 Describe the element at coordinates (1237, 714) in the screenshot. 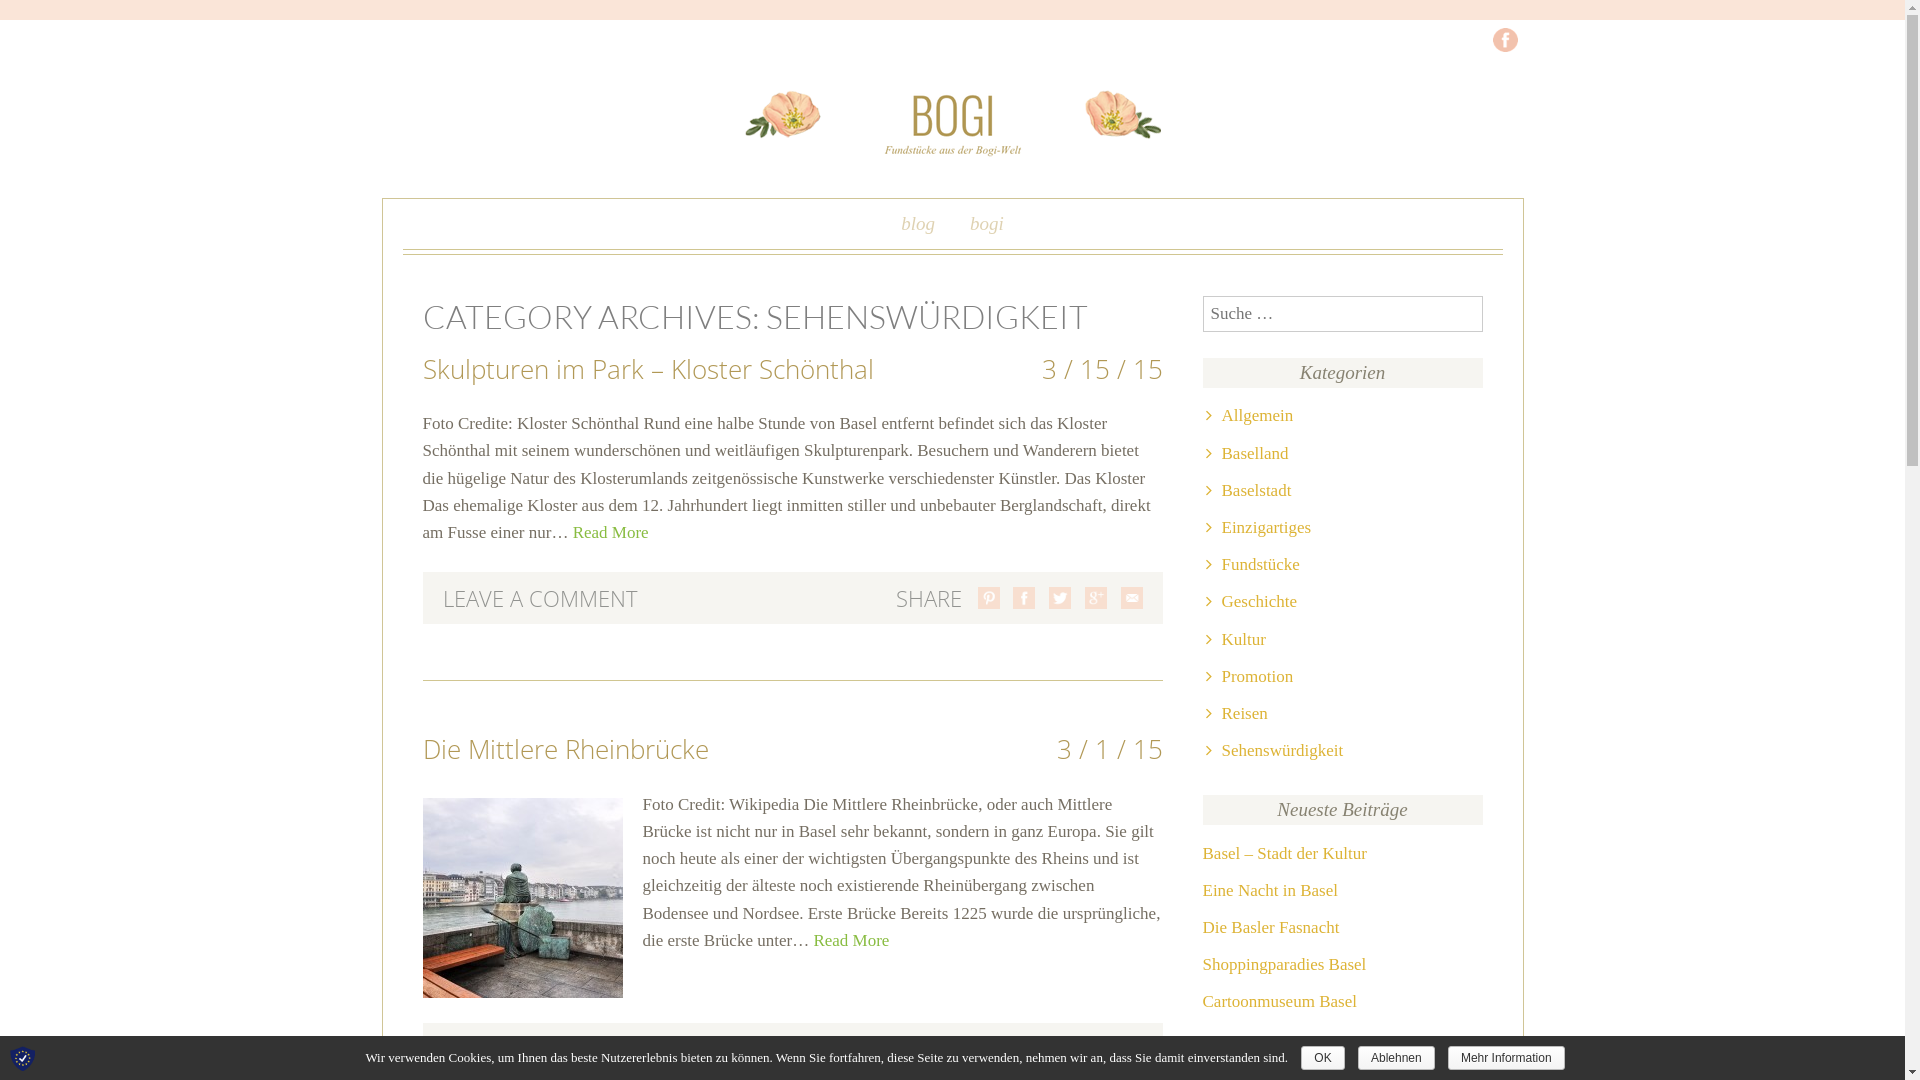

I see `Reisen` at that location.